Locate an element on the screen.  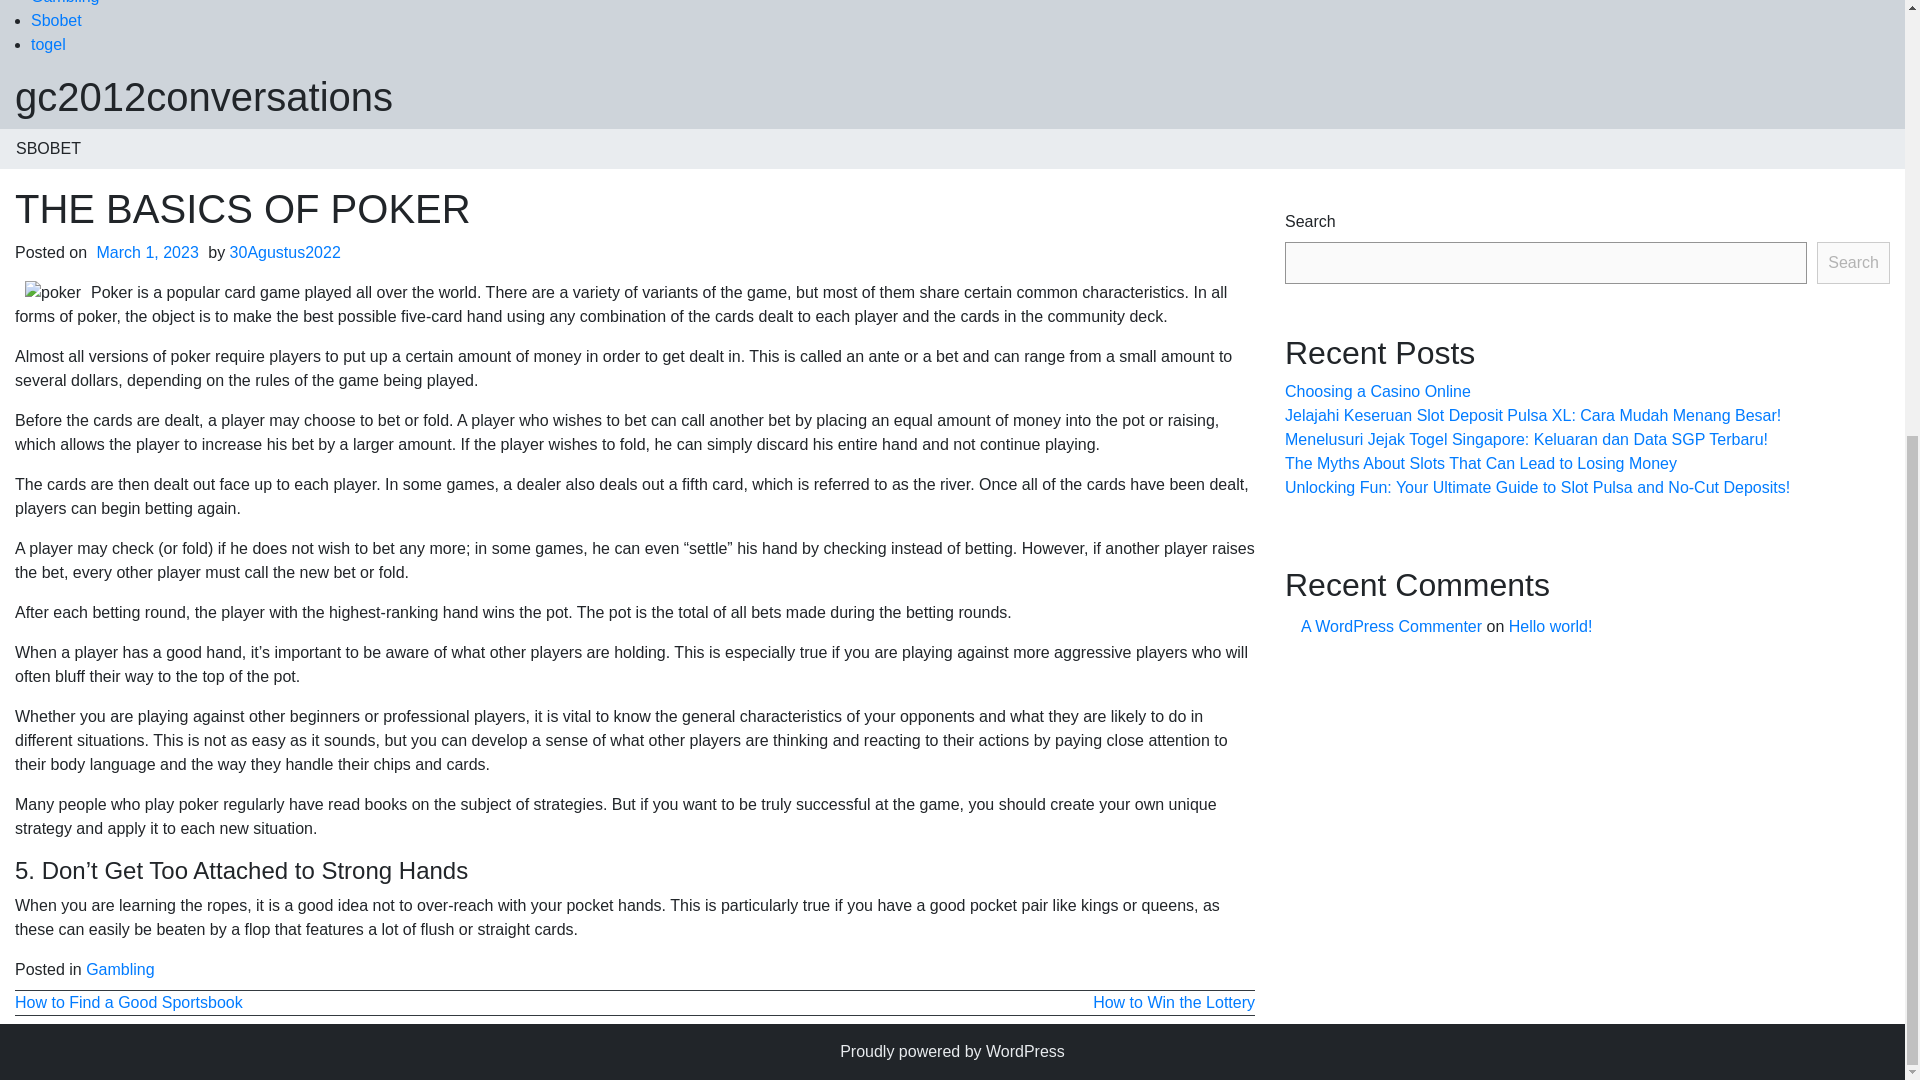
30Agustus2022 is located at coordinates (286, 252).